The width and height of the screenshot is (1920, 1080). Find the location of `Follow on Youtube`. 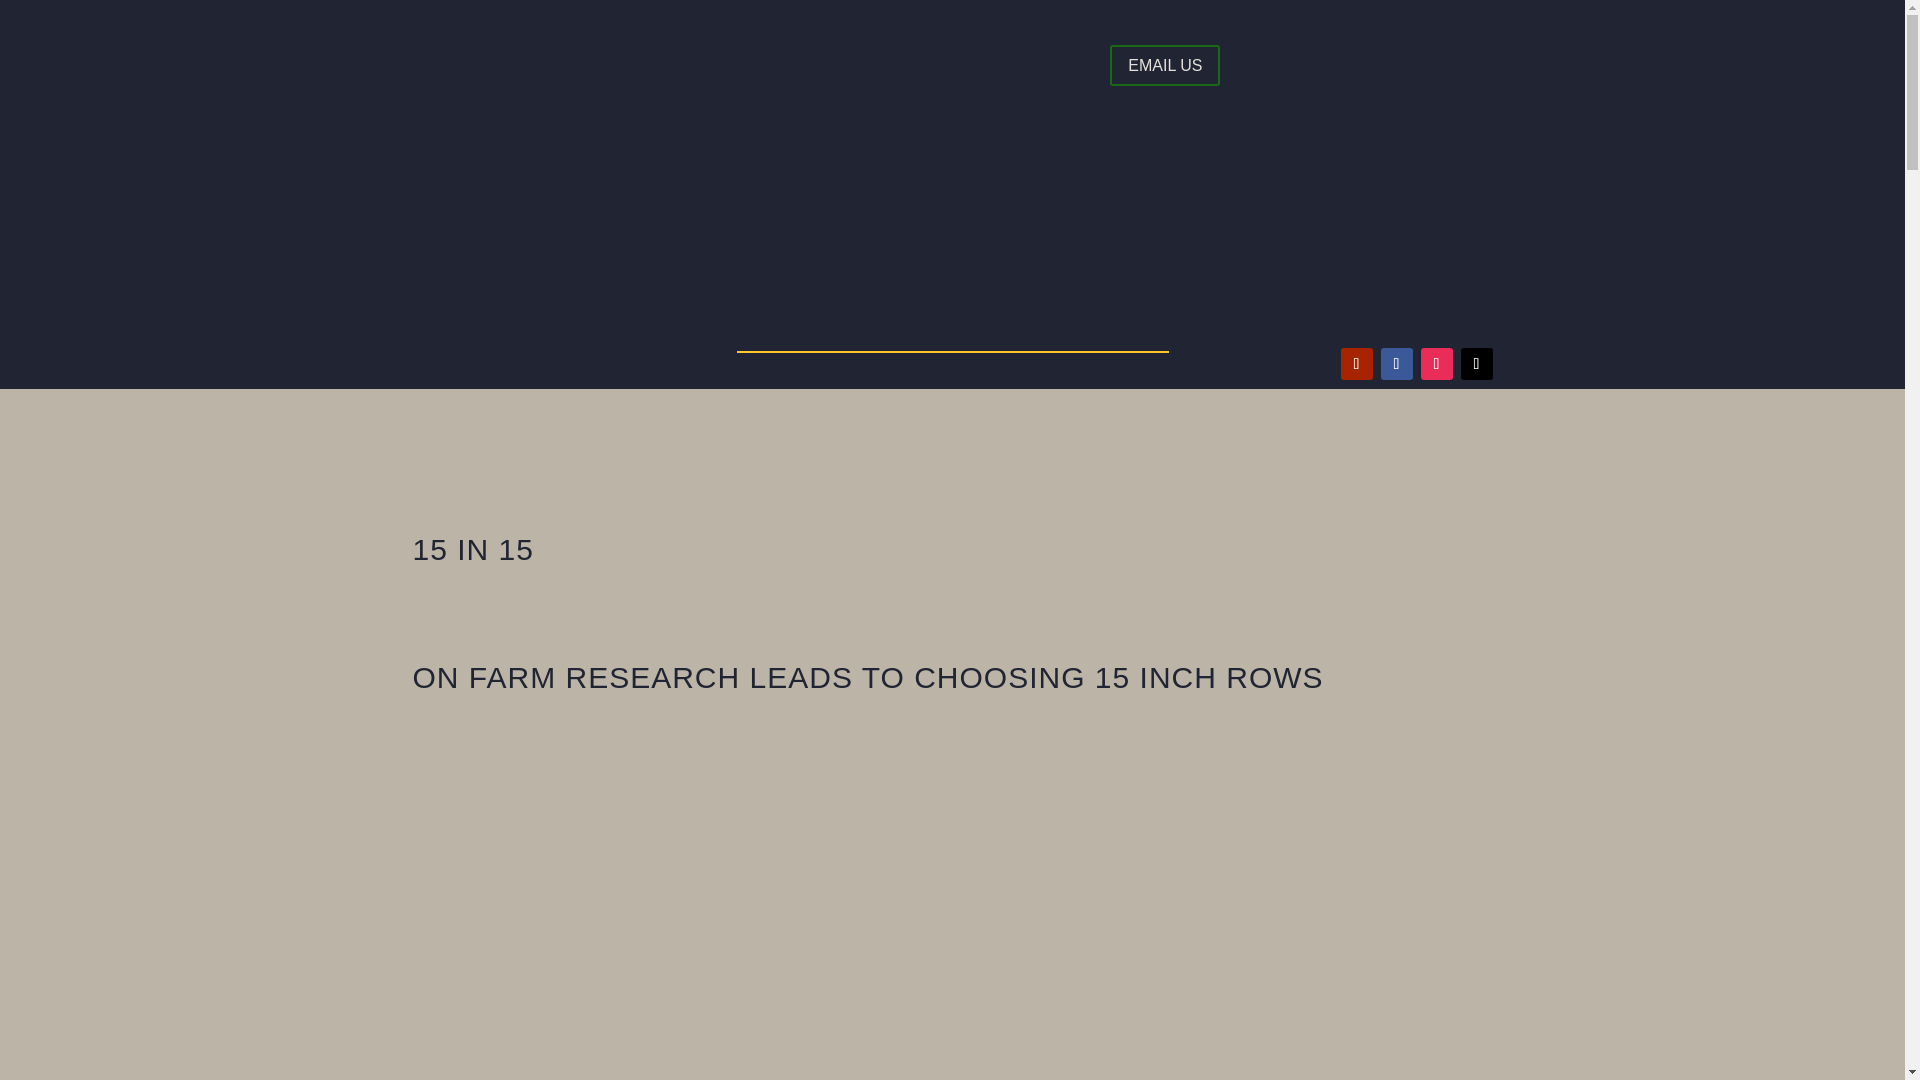

Follow on Youtube is located at coordinates (1356, 364).